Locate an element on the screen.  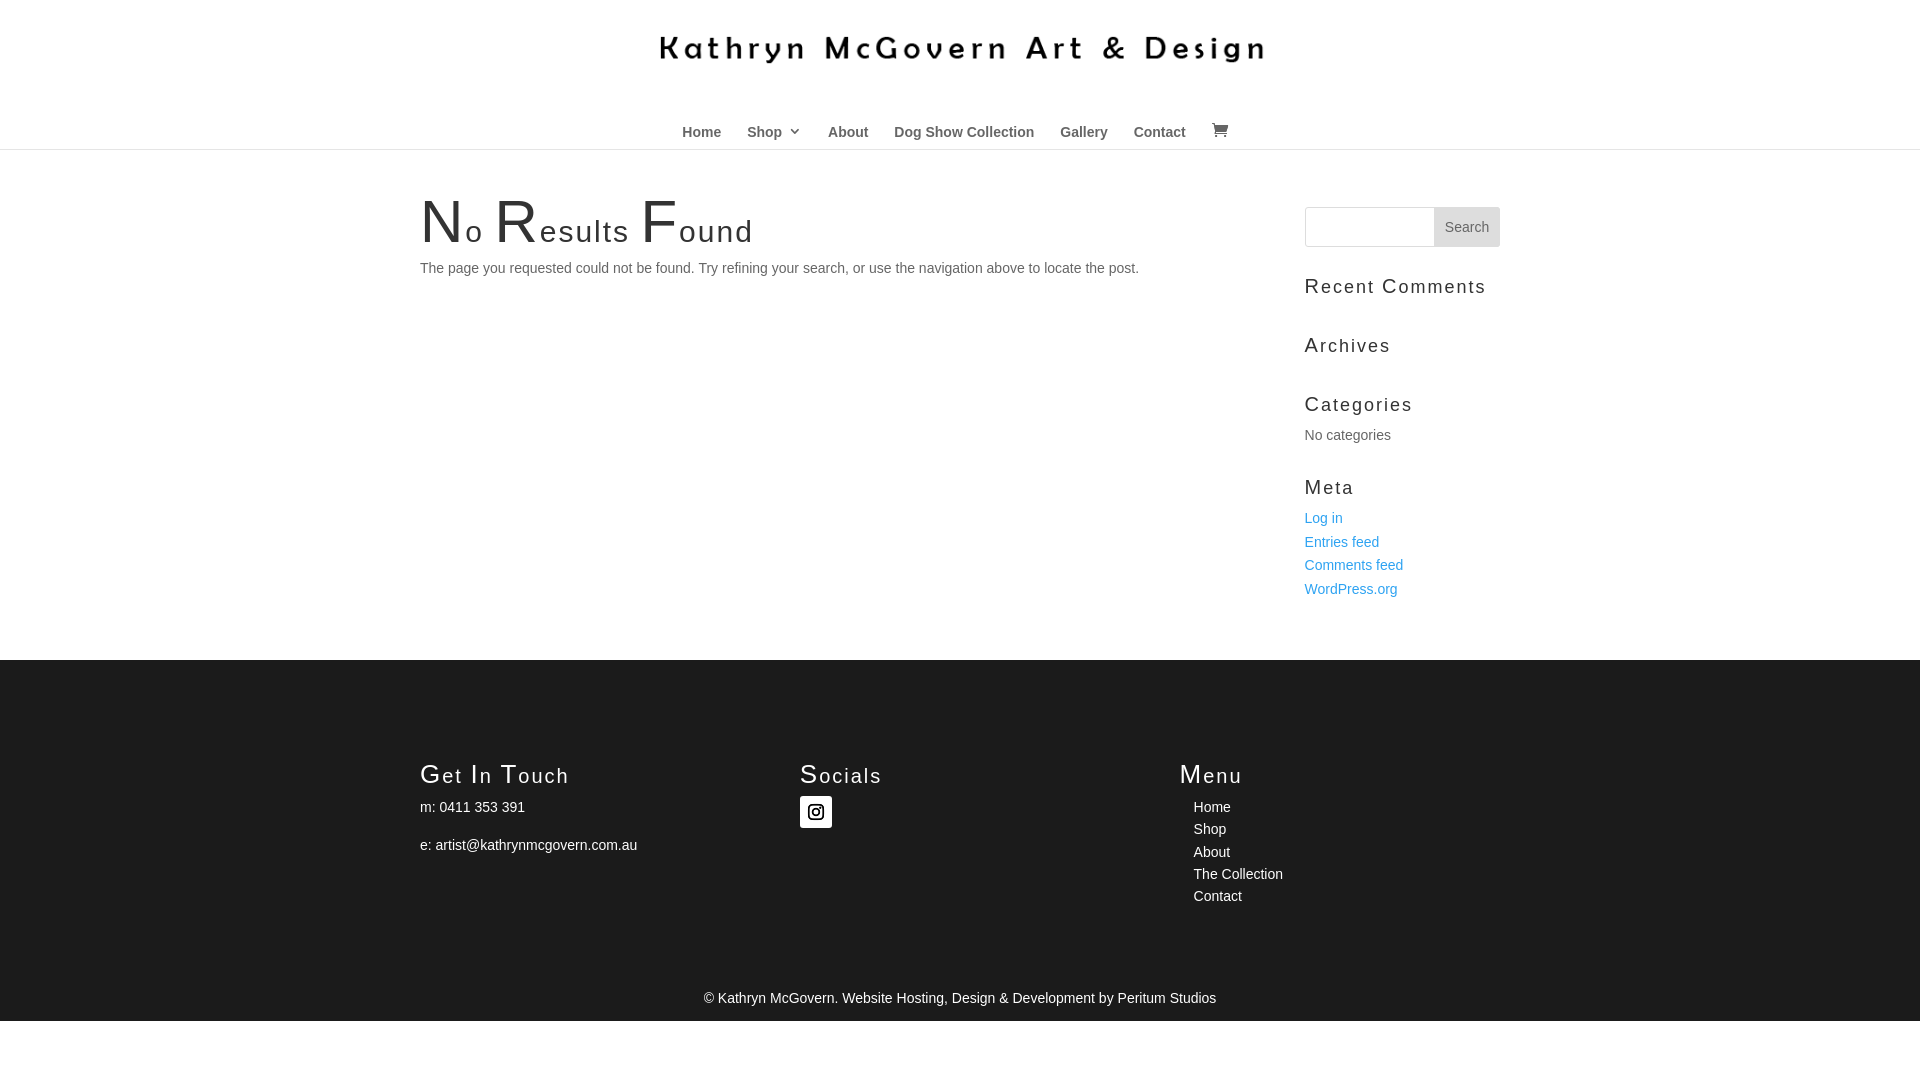
Shop is located at coordinates (1210, 829).